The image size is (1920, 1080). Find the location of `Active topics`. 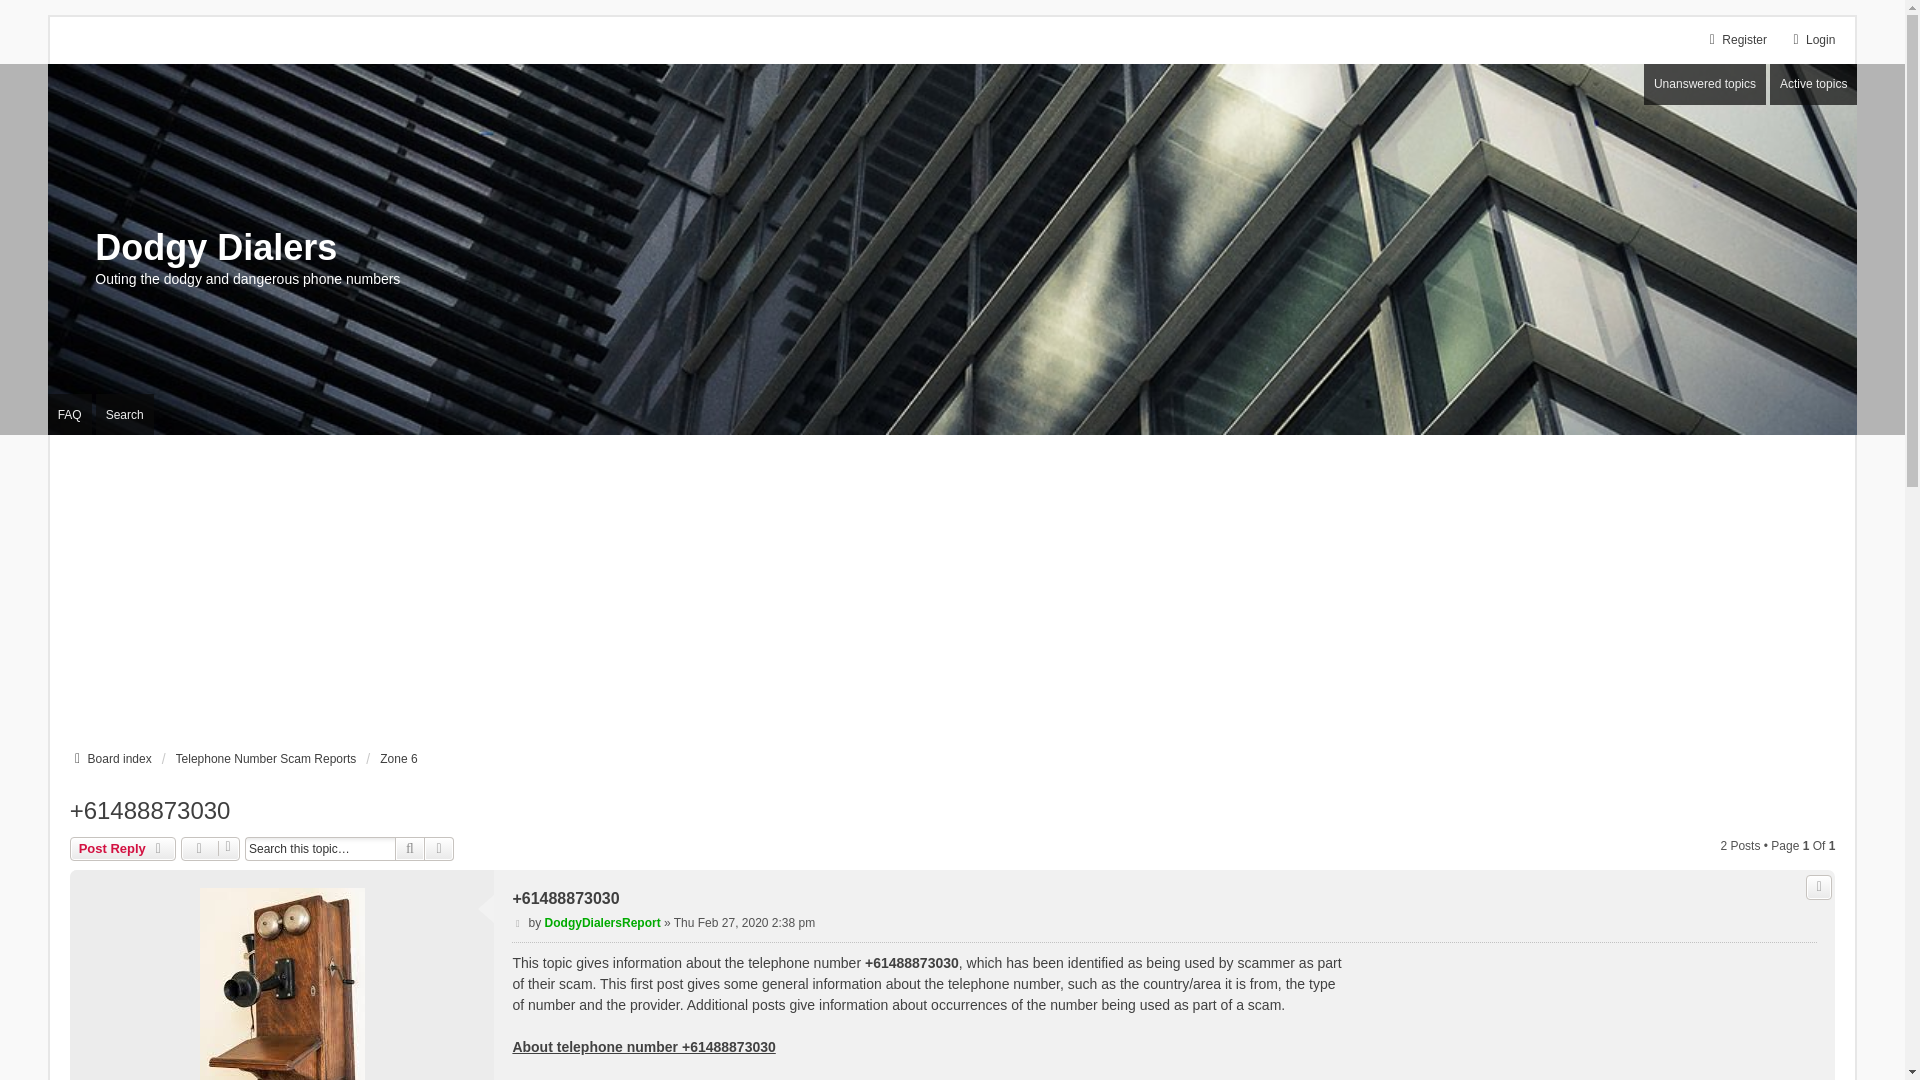

Active topics is located at coordinates (1813, 84).